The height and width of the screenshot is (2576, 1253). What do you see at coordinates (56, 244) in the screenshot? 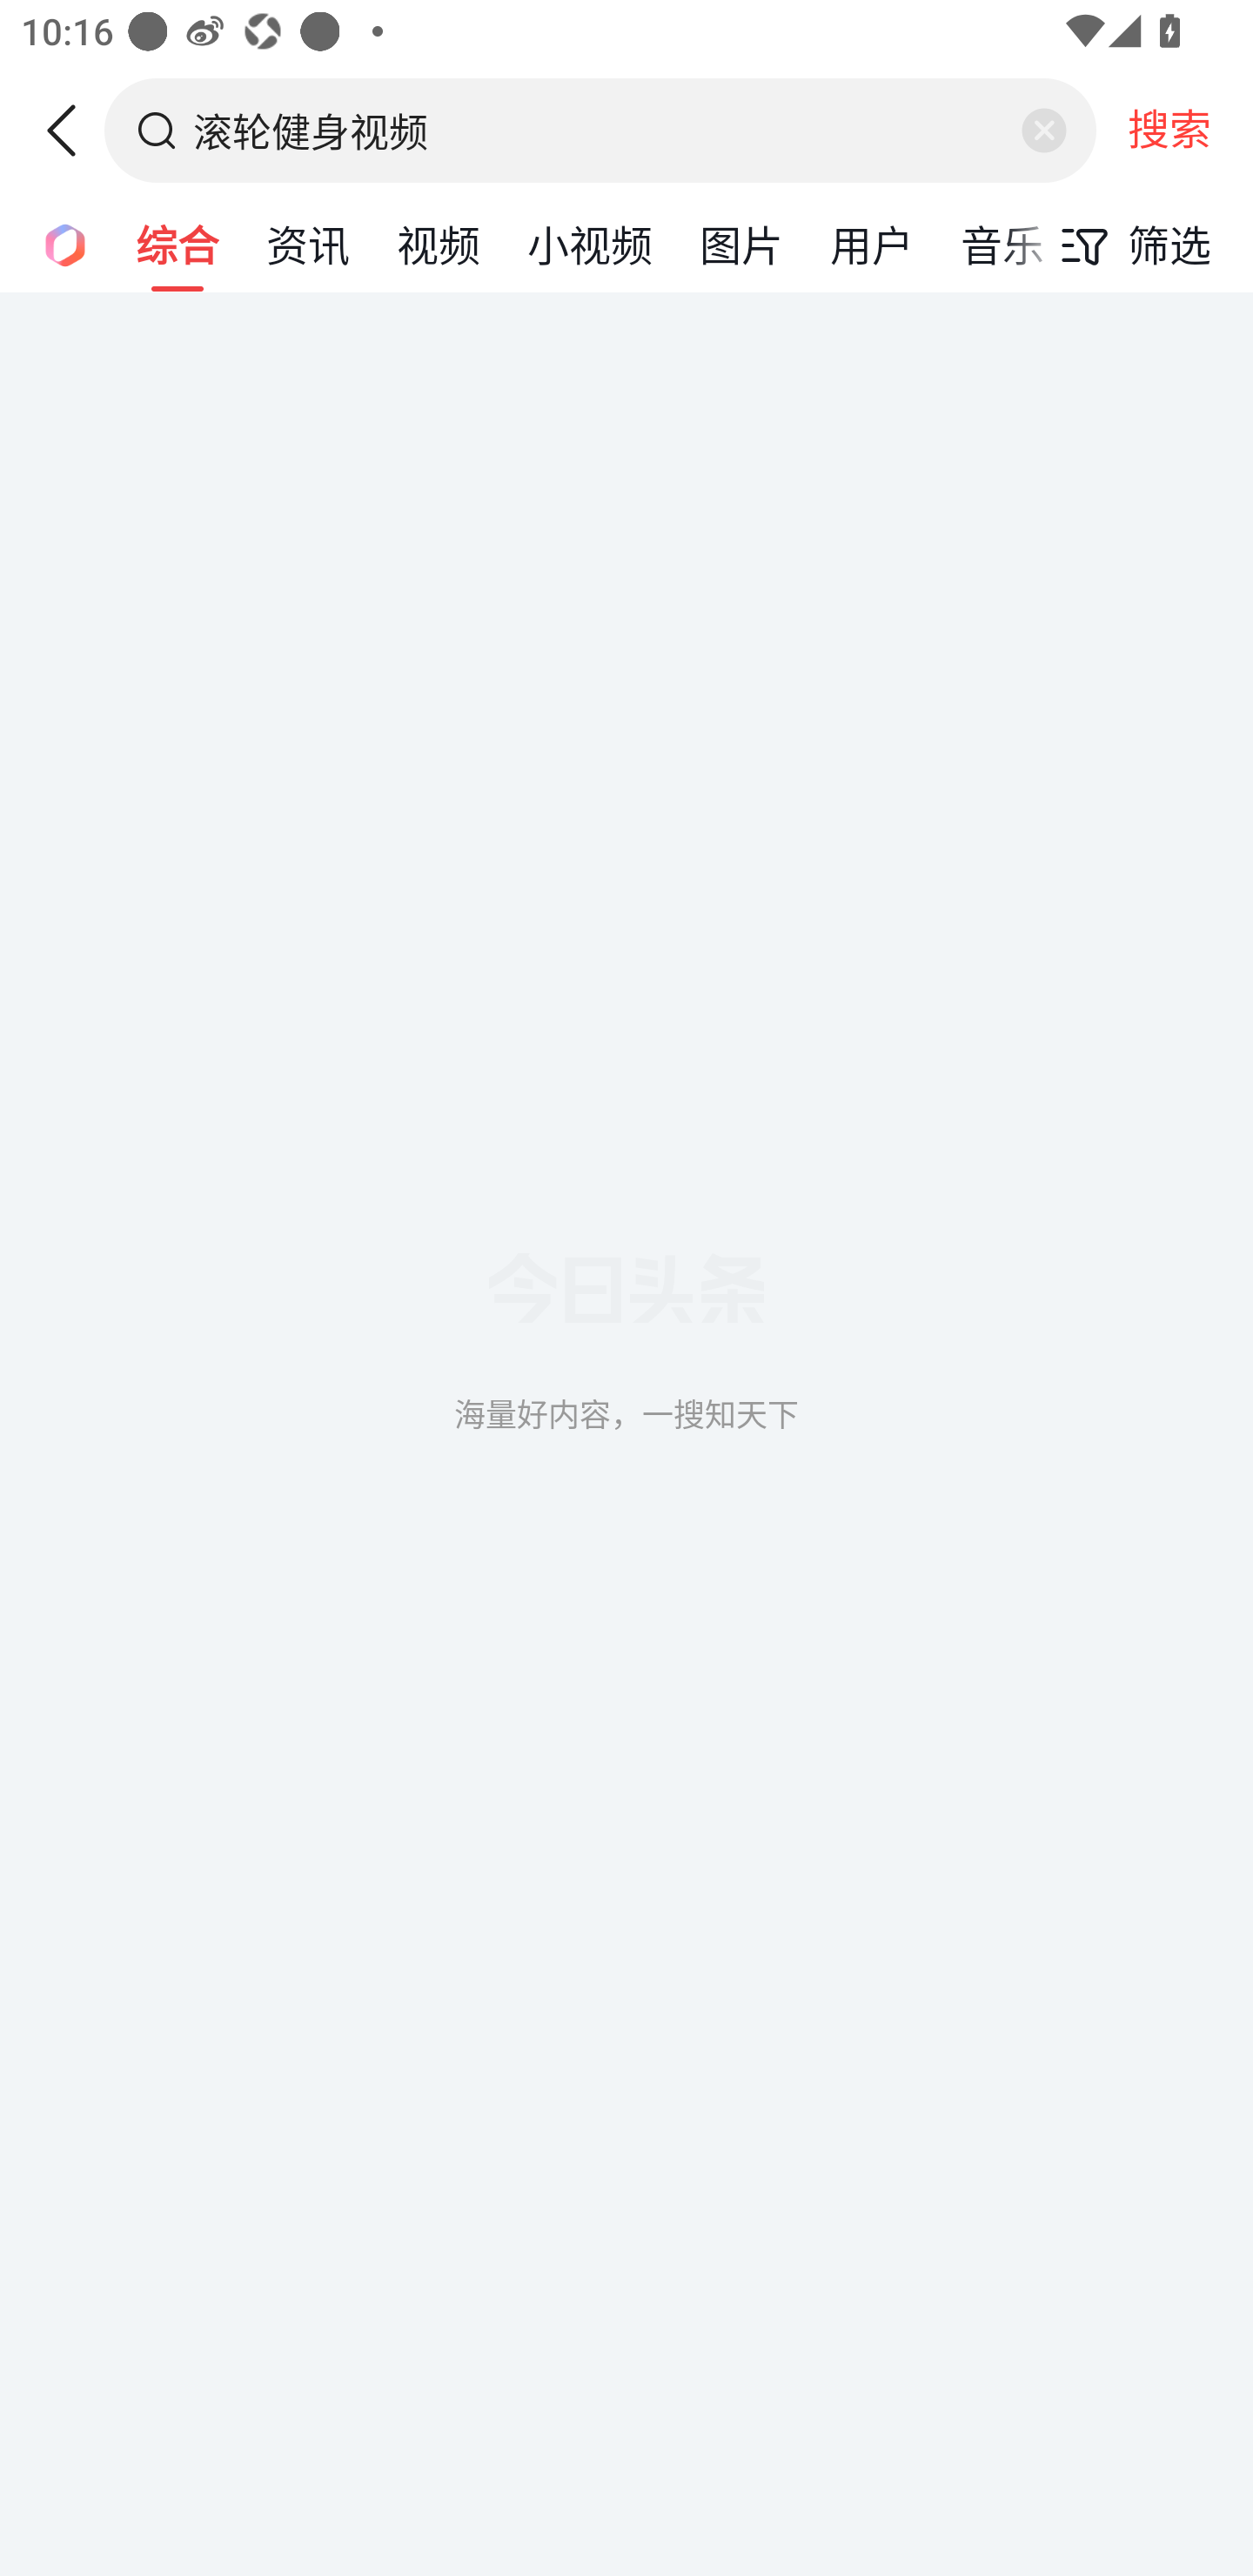
I see `AI问答` at bounding box center [56, 244].